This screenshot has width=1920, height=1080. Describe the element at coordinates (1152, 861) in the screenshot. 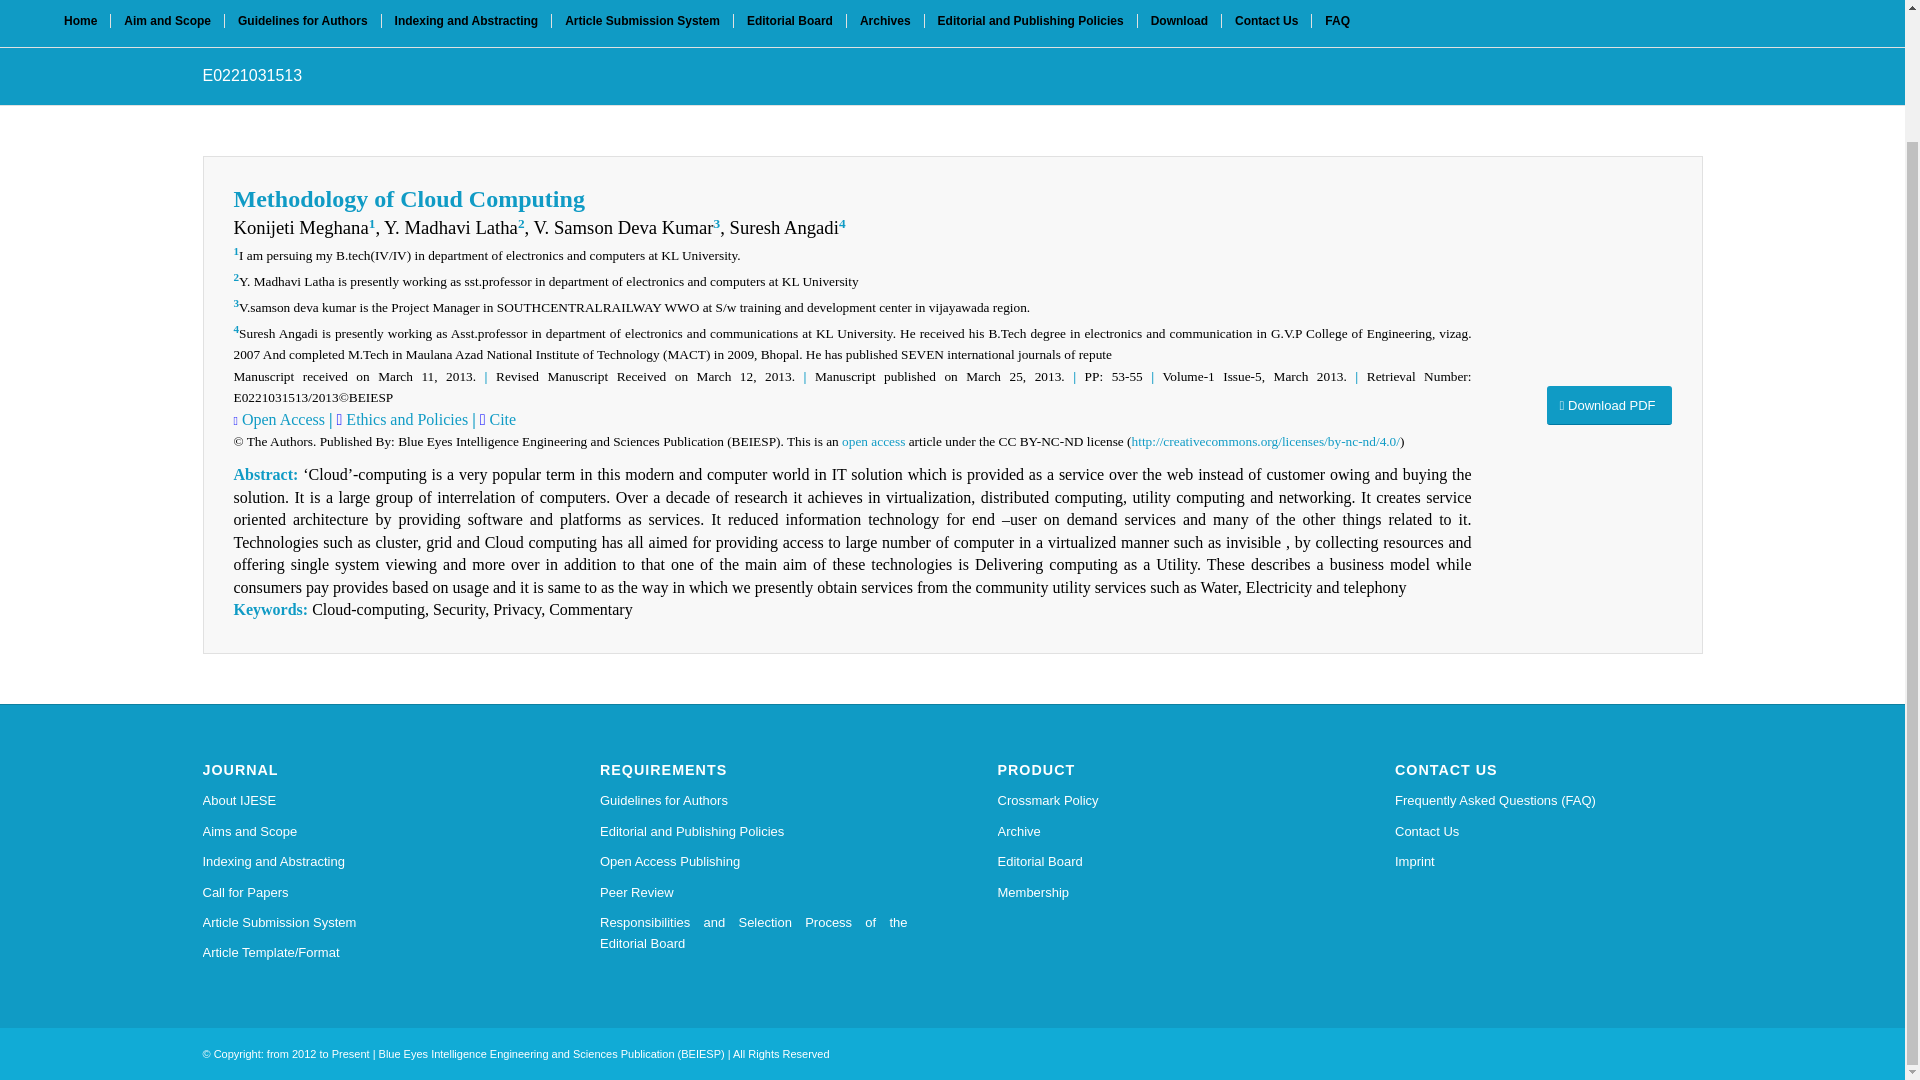

I see `Editorial Board` at that location.